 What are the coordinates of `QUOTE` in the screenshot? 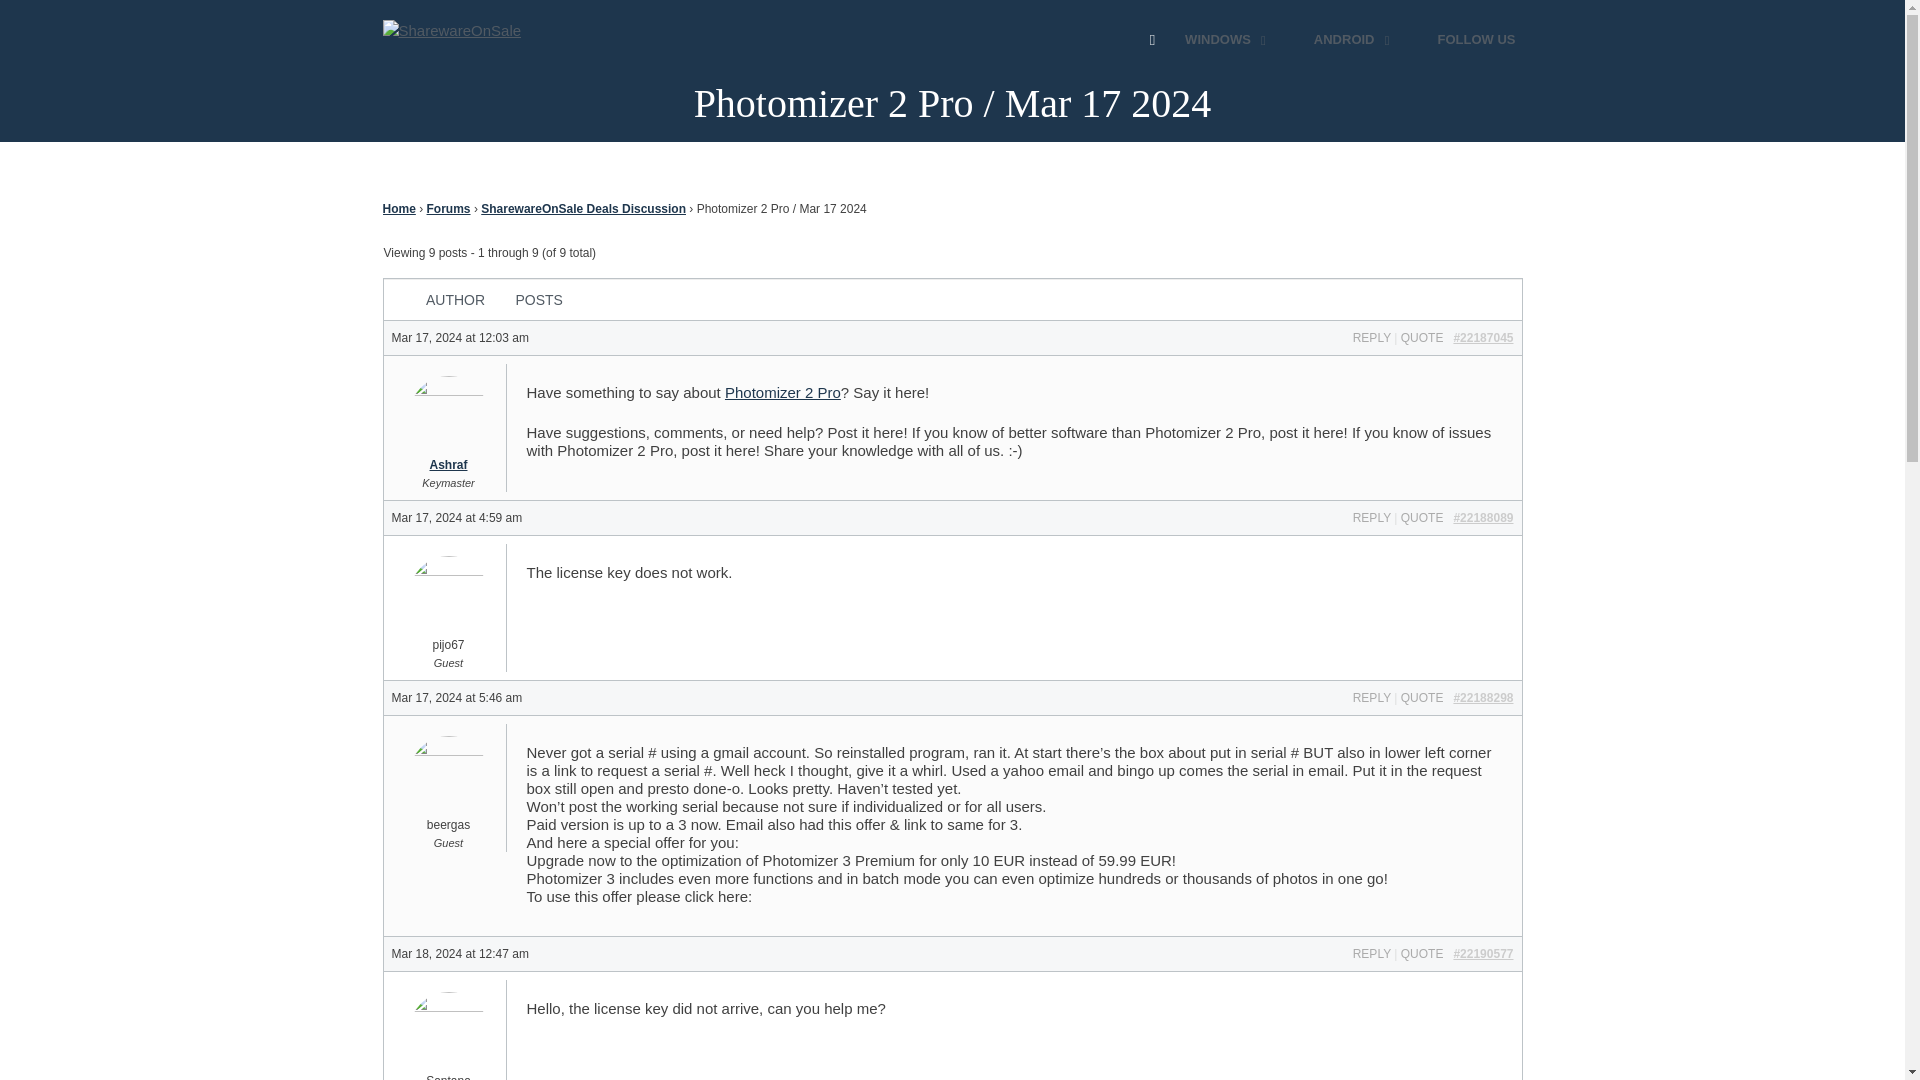 It's located at (1422, 954).